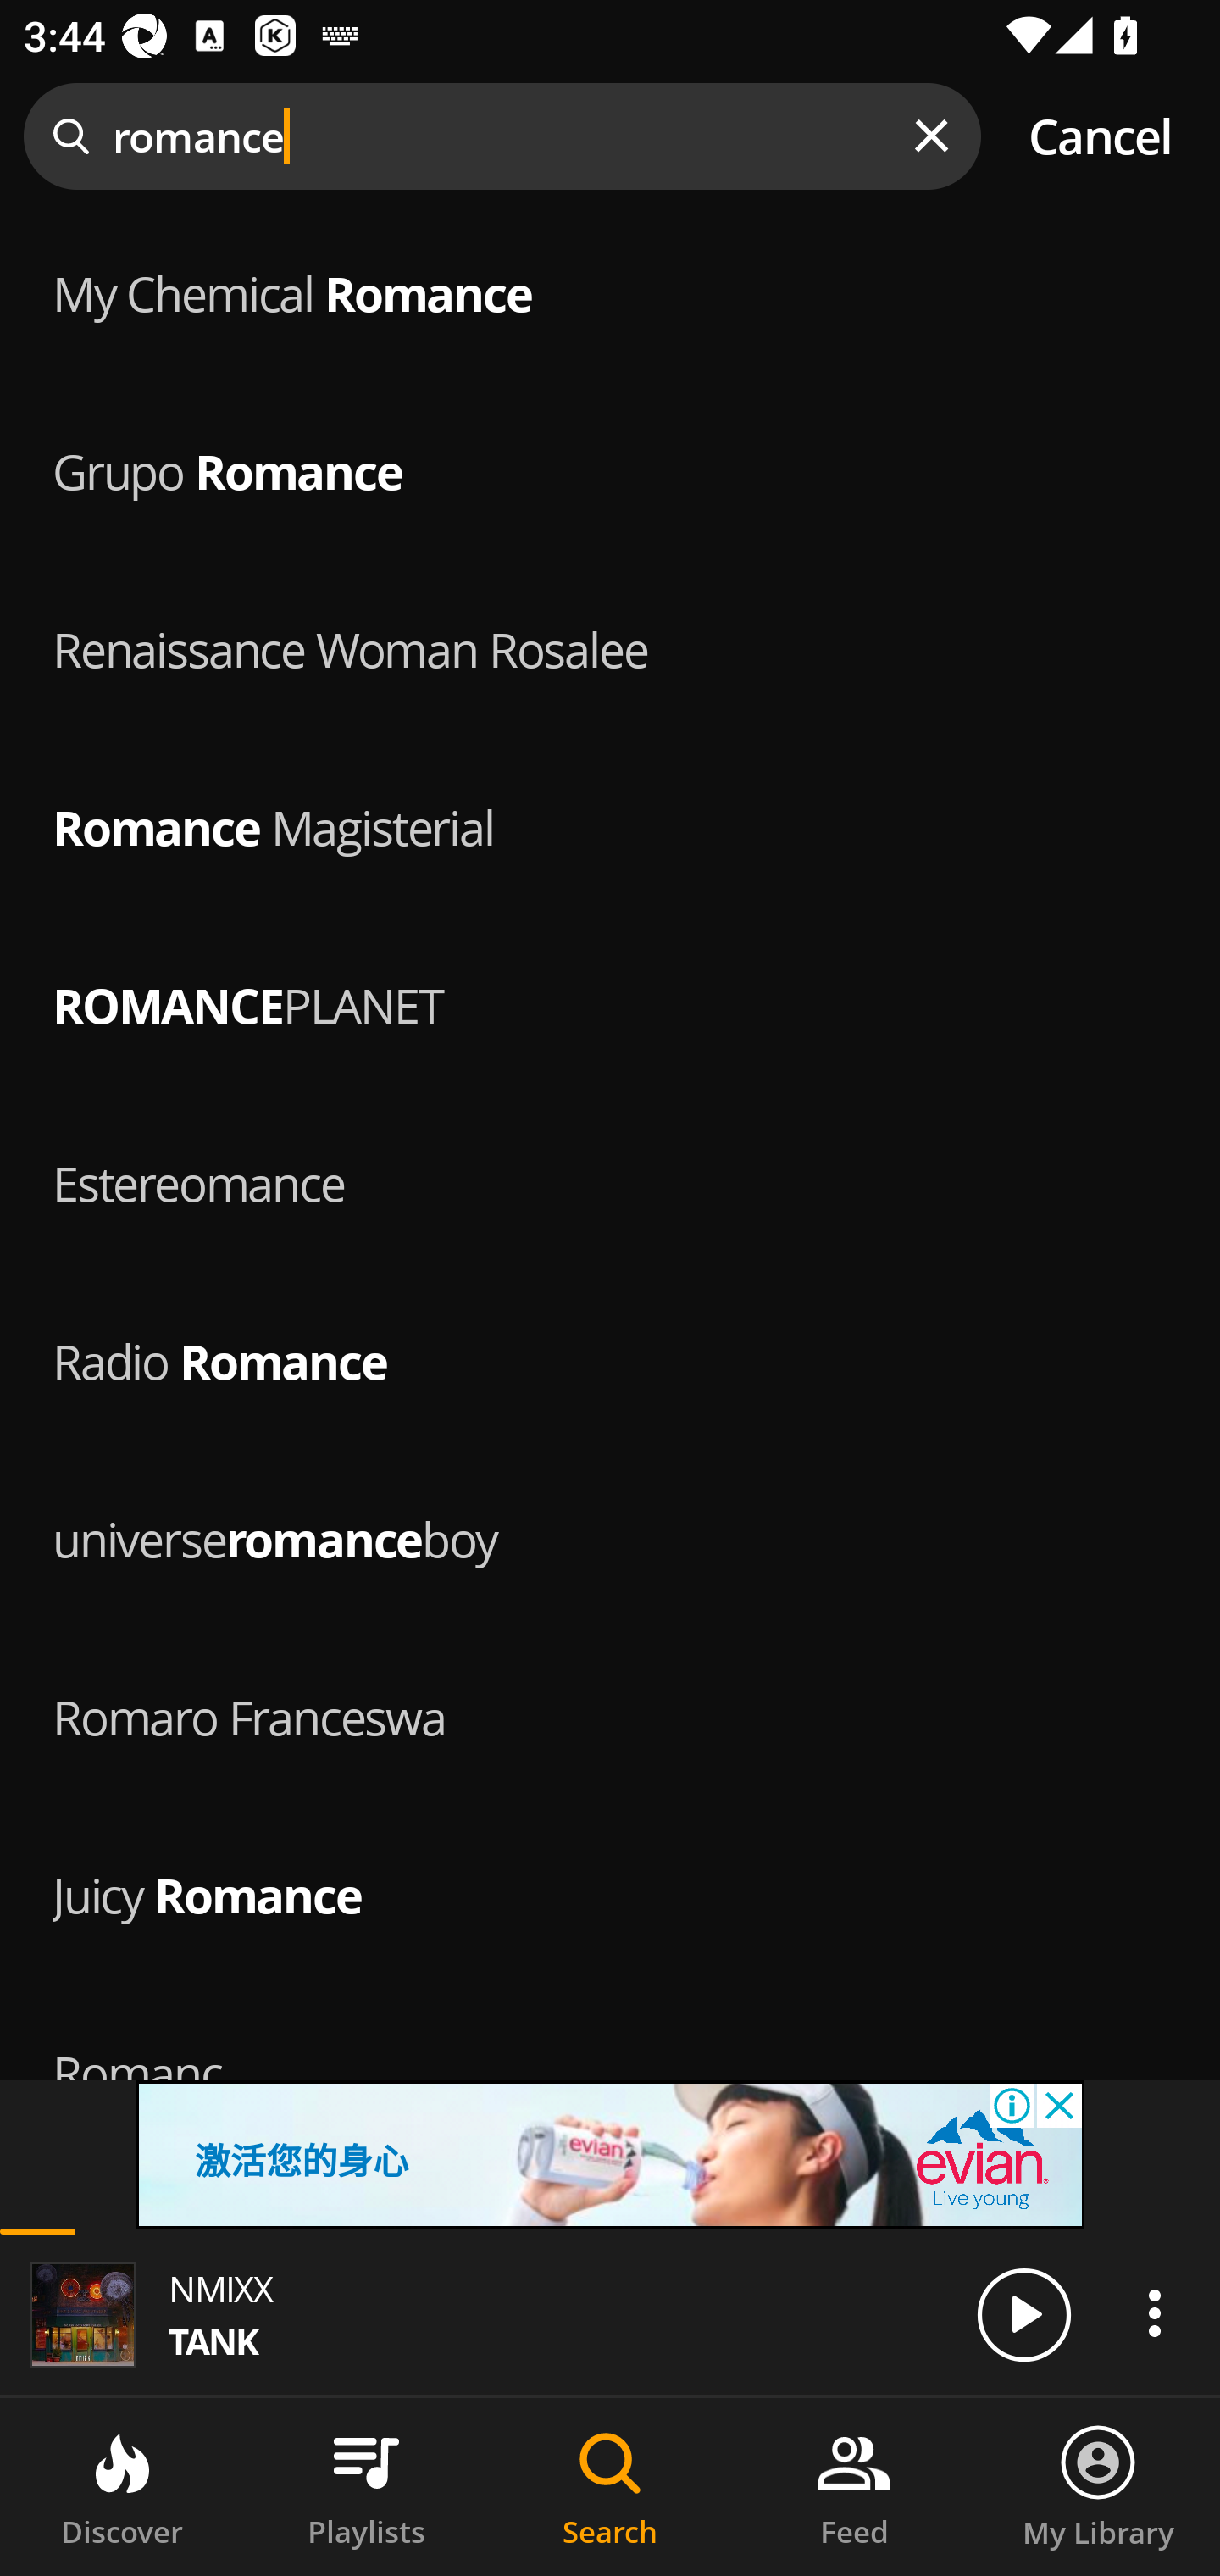  I want to click on Feed, so click(854, 2487).